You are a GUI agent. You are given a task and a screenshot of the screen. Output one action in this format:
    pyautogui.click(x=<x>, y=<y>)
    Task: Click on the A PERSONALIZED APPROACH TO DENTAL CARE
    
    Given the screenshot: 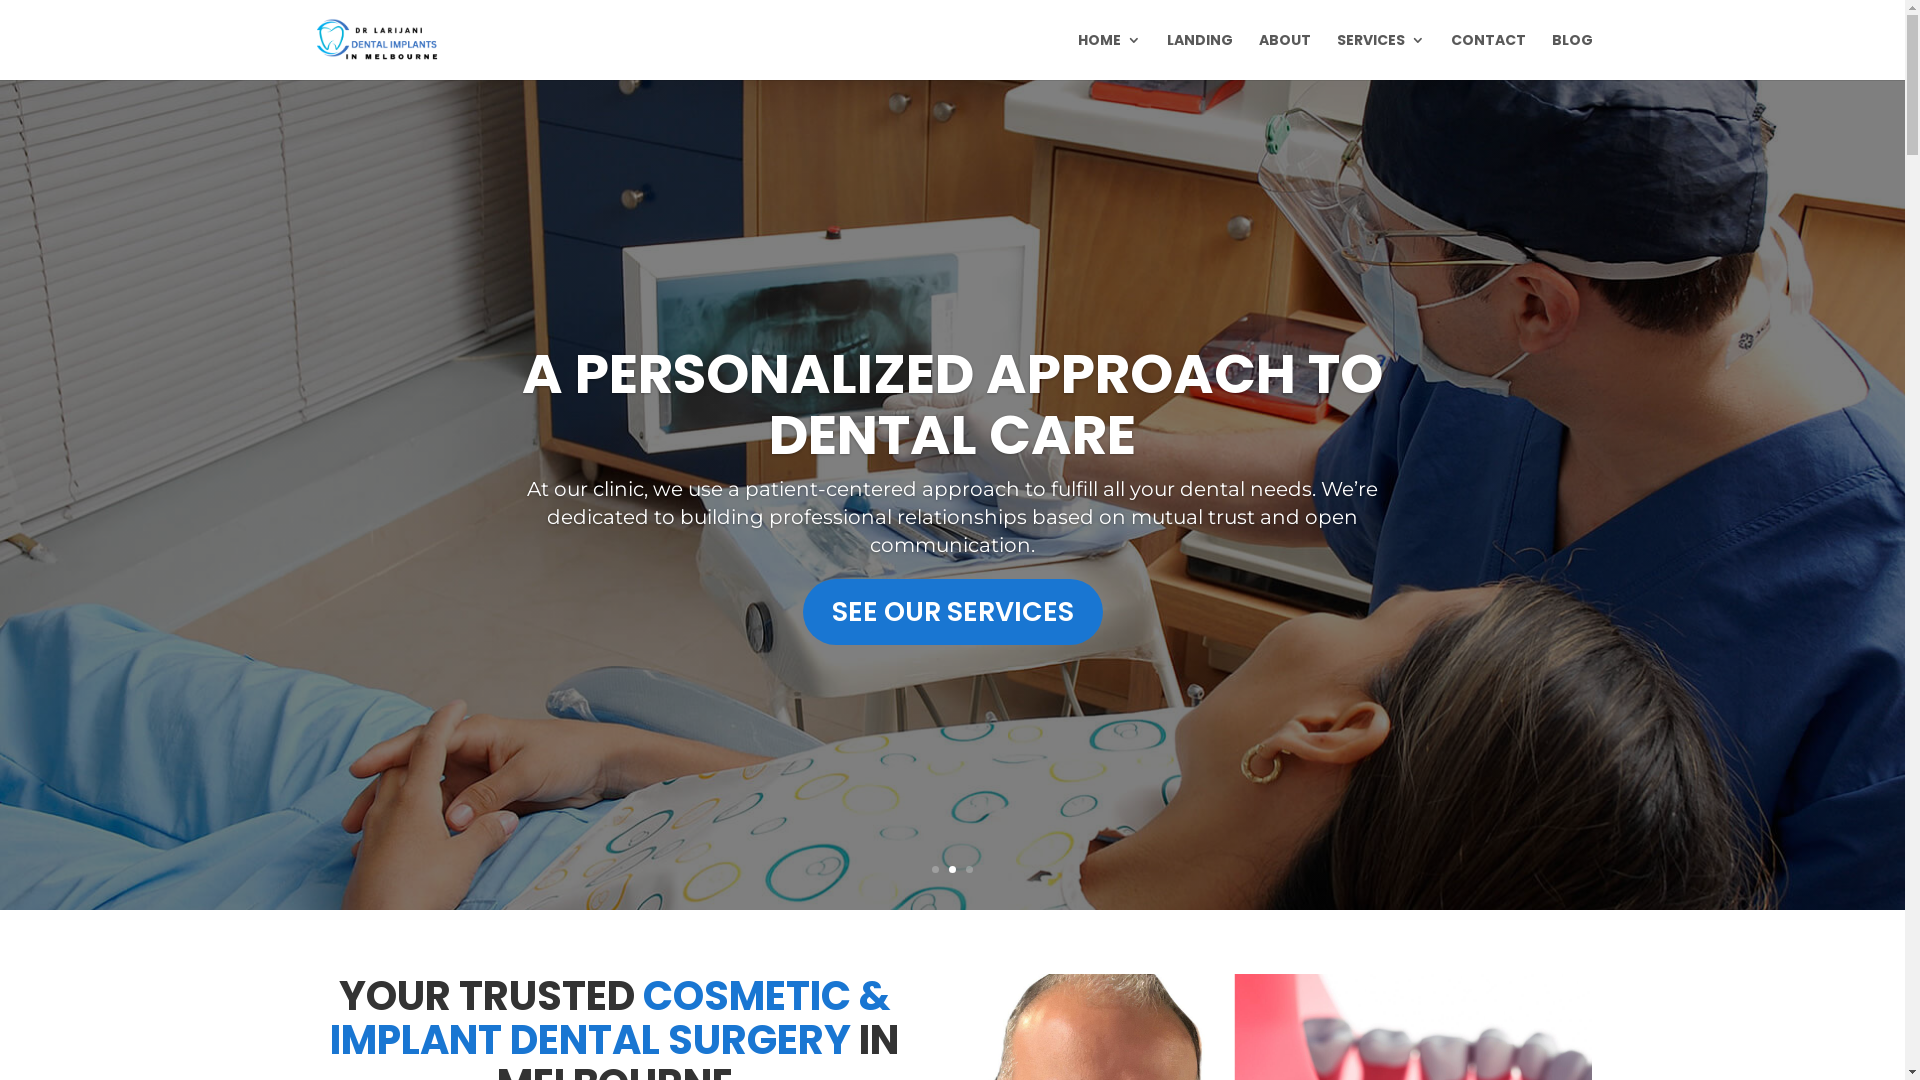 What is the action you would take?
    pyautogui.click(x=952, y=404)
    